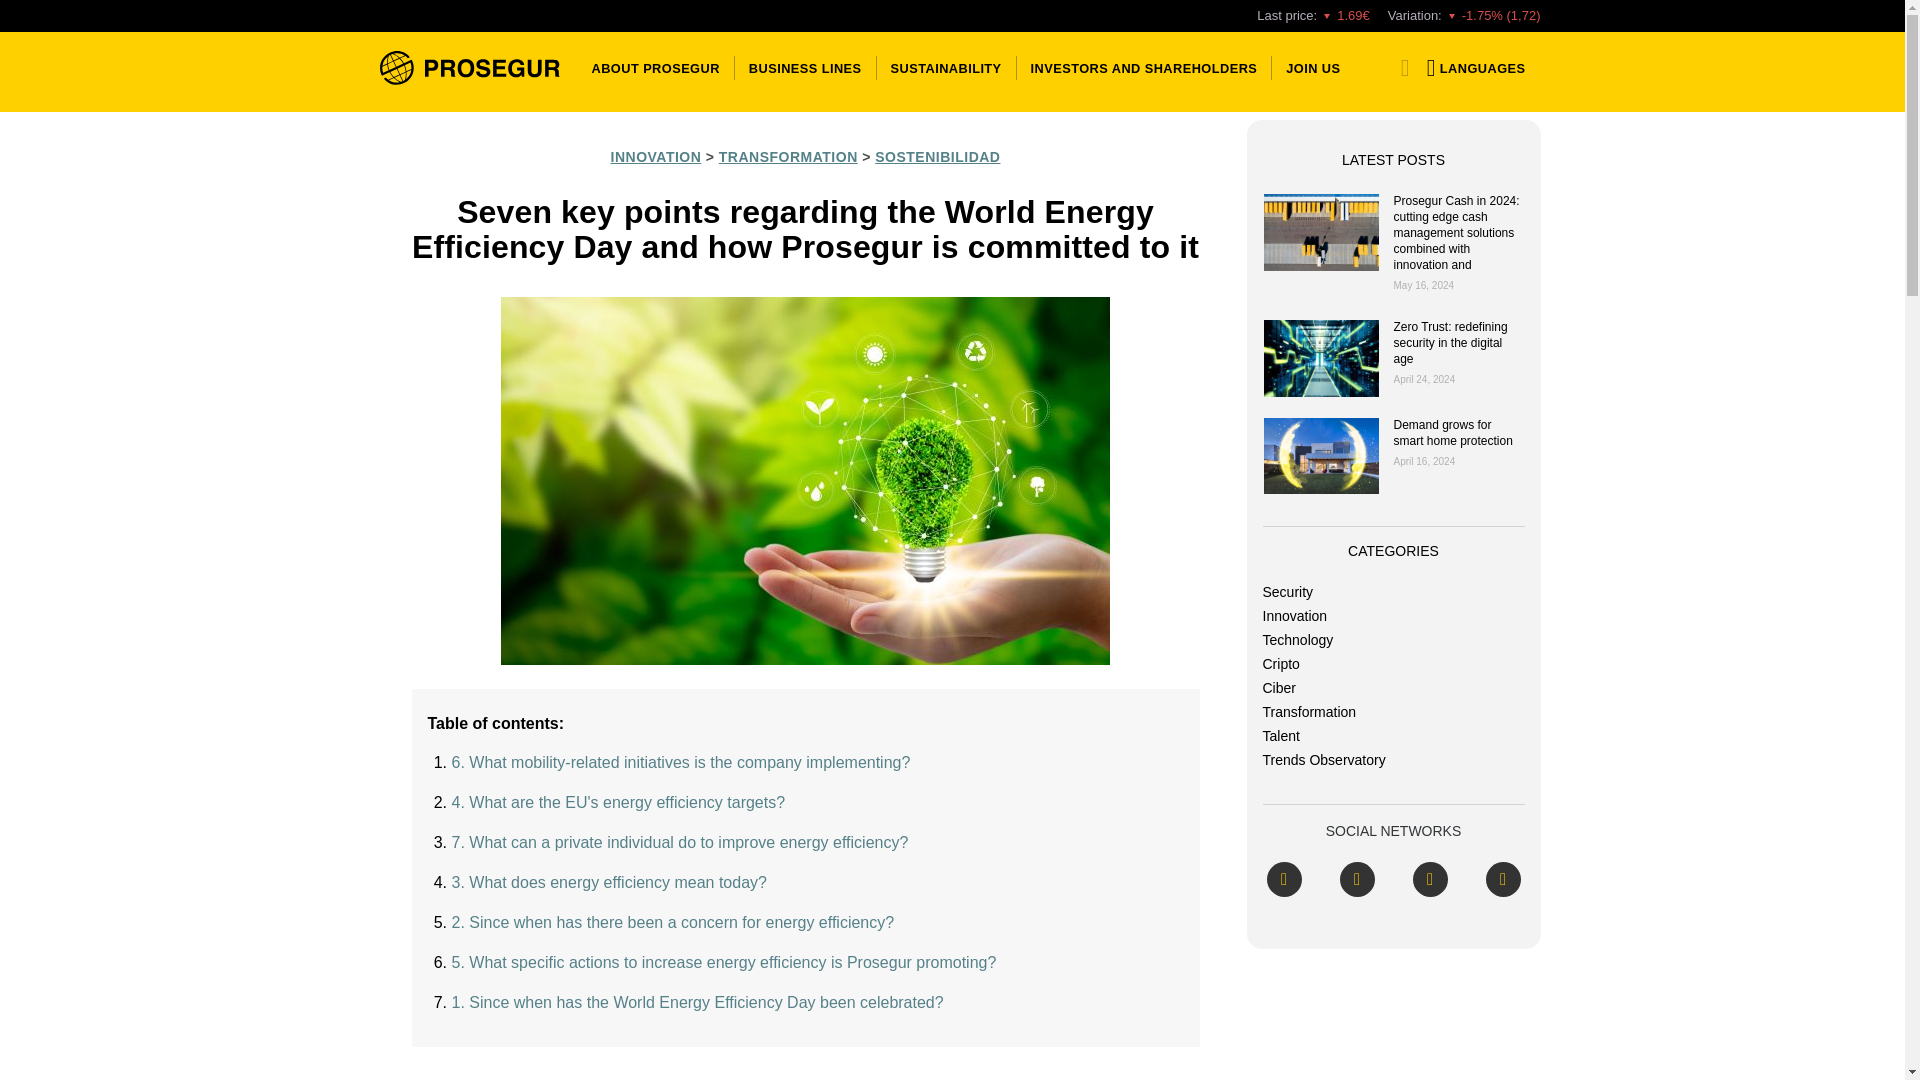 This screenshot has height=1080, width=1920. Describe the element at coordinates (805, 67) in the screenshot. I see `BUSINESS LINES` at that location.